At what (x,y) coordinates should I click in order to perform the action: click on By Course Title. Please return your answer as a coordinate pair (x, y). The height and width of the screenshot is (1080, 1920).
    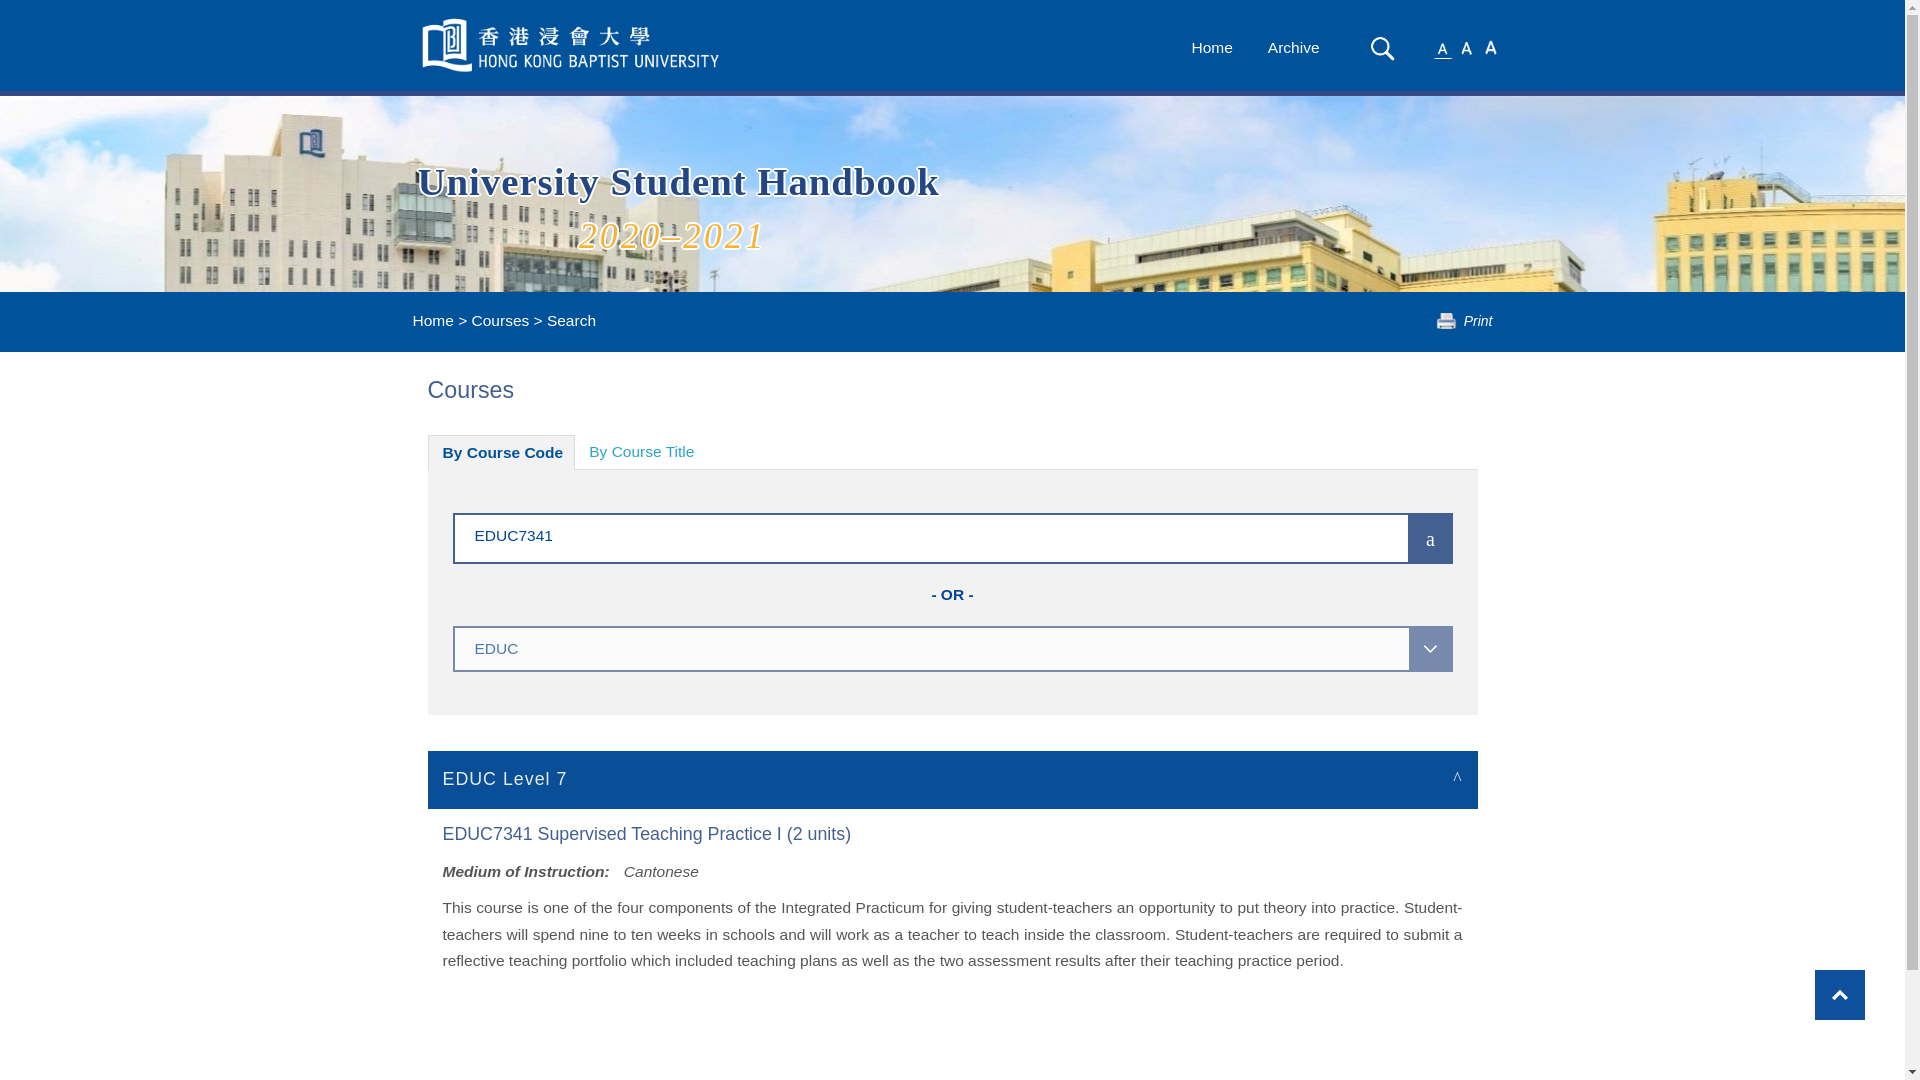
    Looking at the image, I should click on (641, 452).